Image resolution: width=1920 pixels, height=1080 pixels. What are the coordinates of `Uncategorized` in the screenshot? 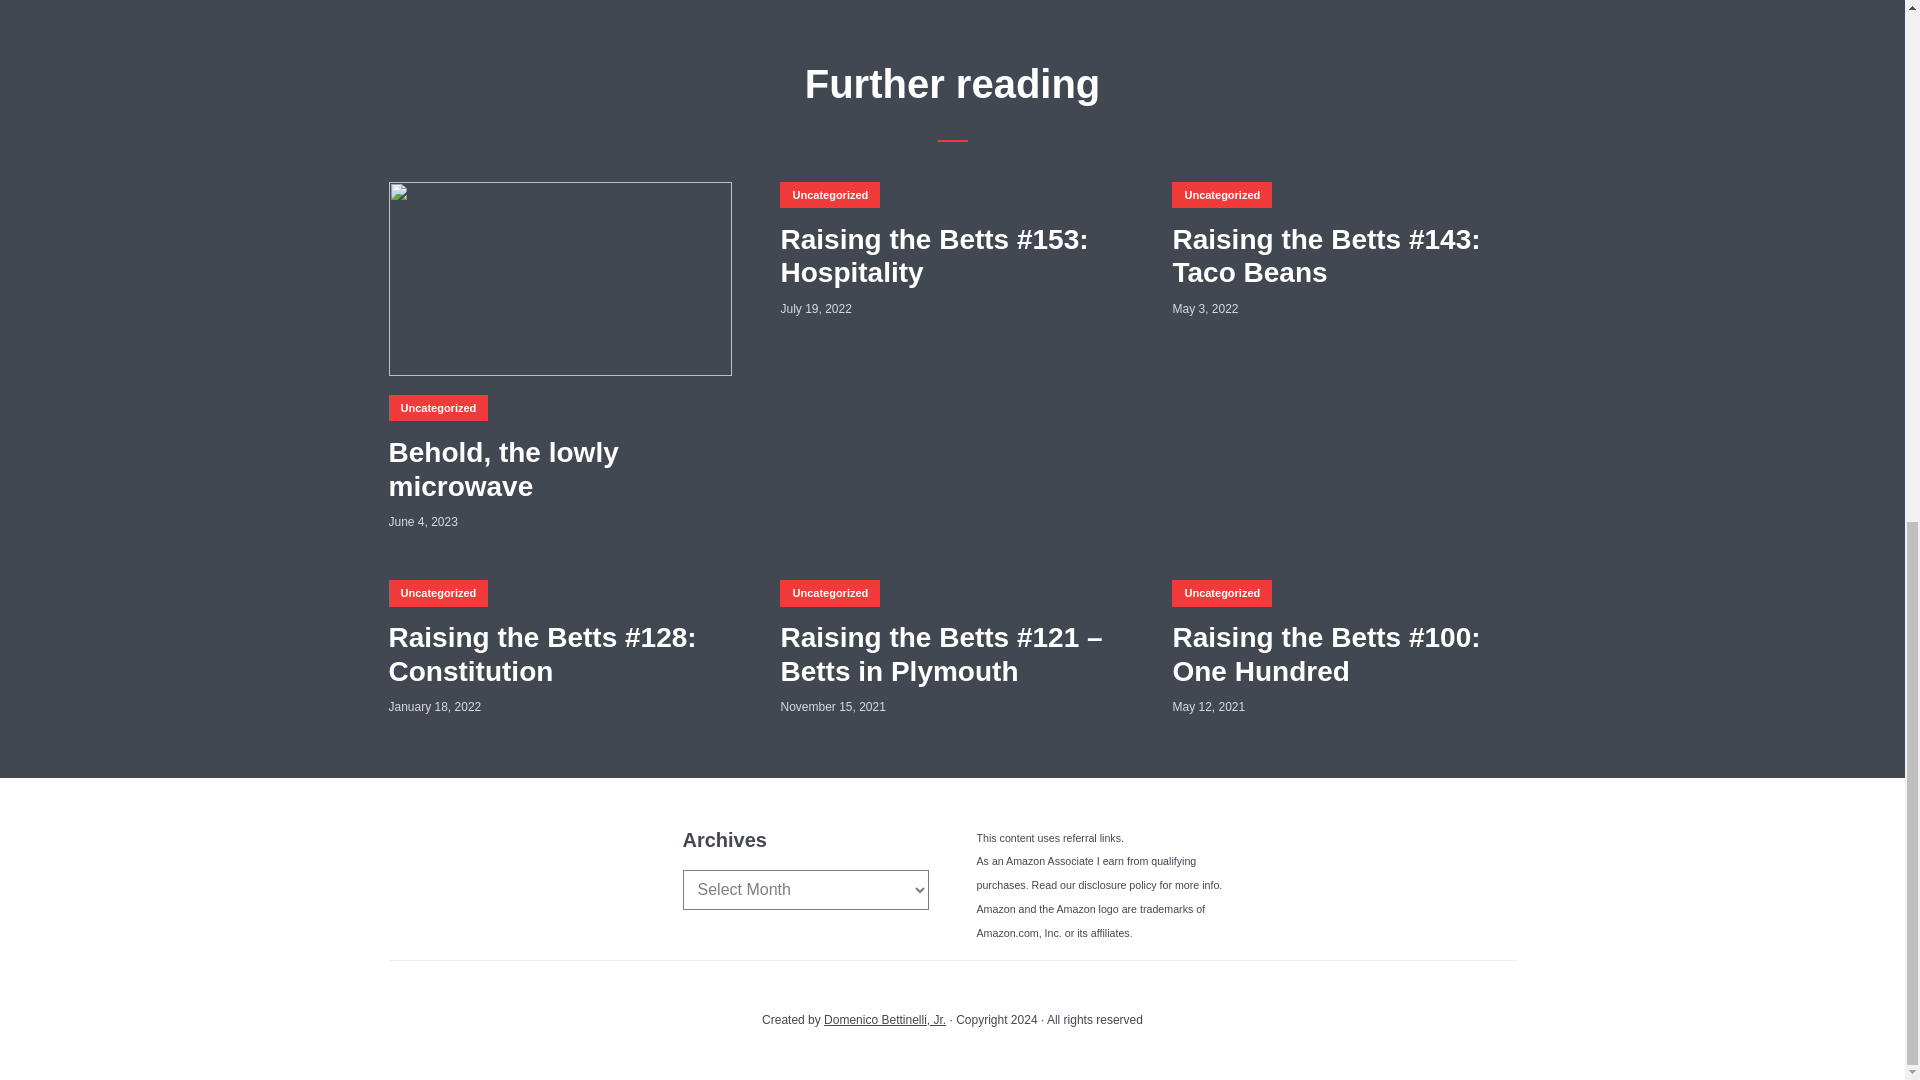 It's located at (829, 592).